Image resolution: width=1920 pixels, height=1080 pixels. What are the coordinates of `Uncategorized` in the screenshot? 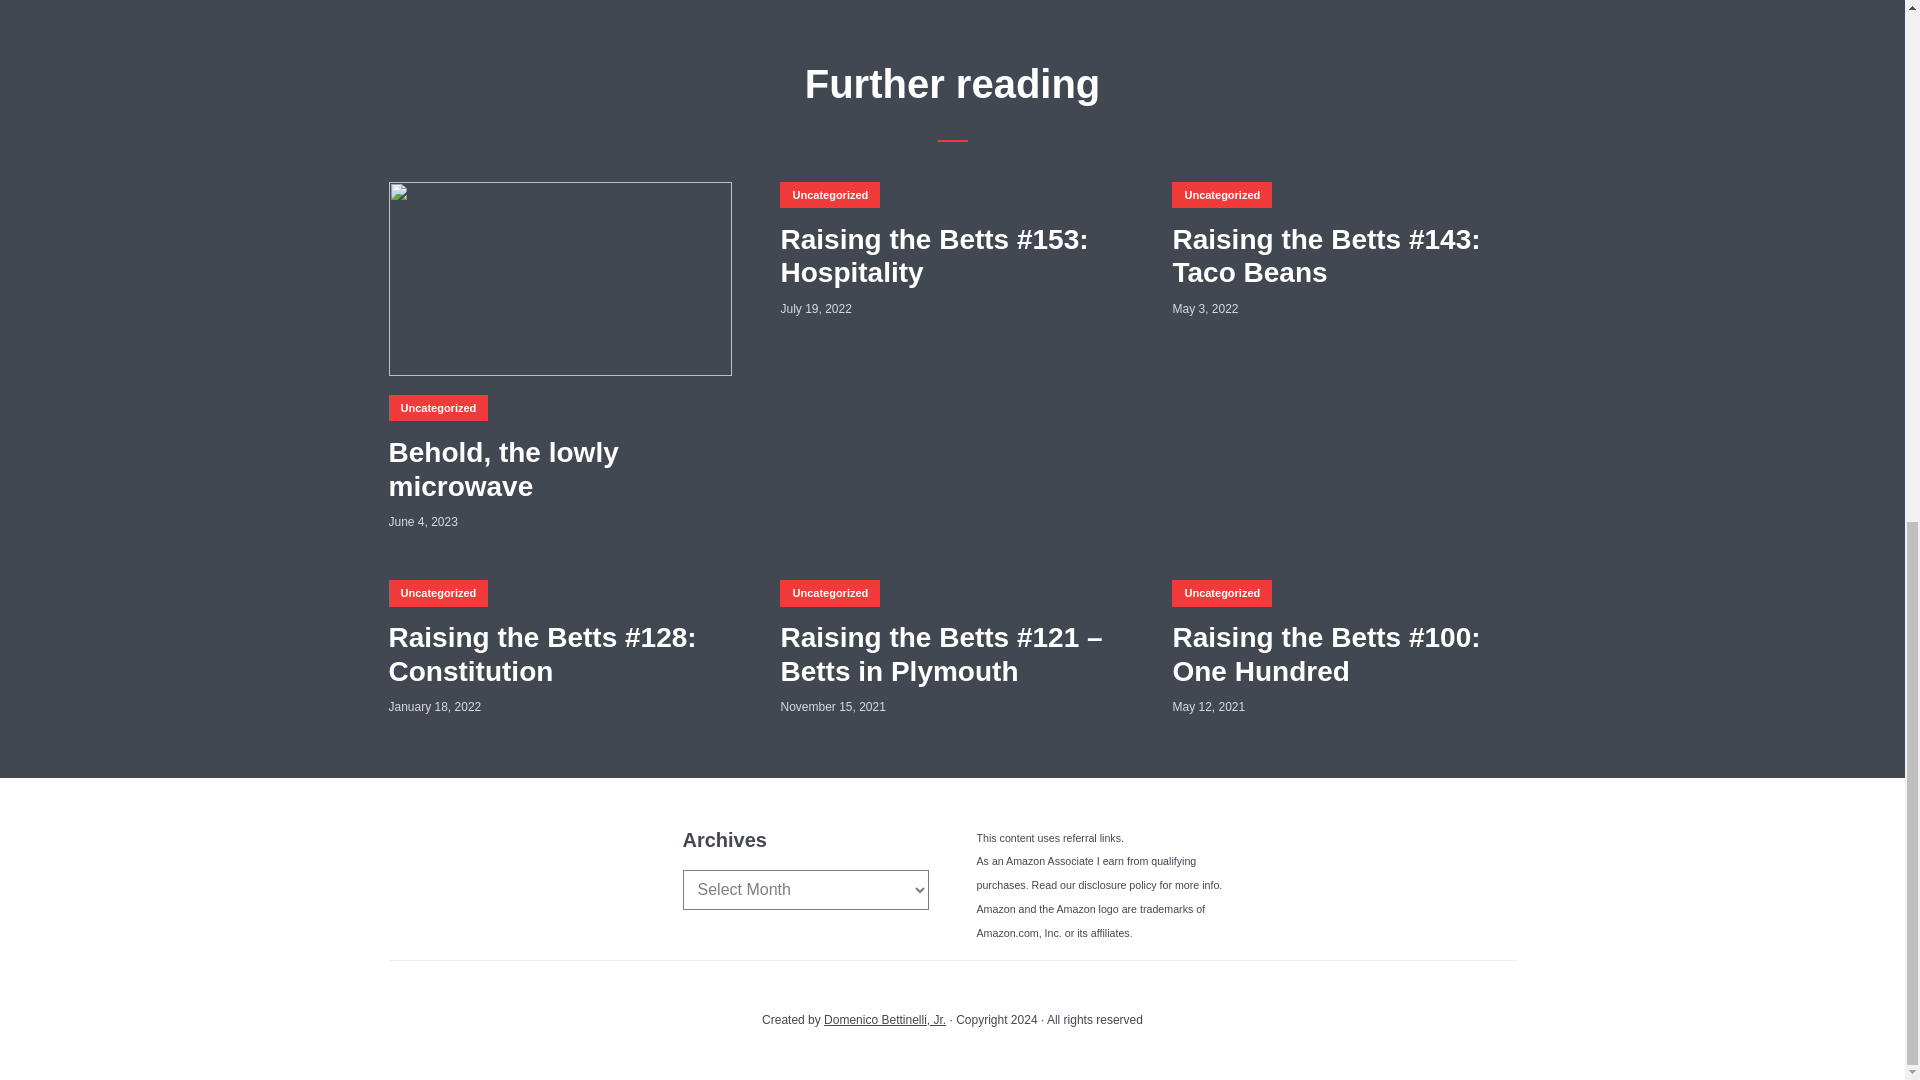 It's located at (829, 592).